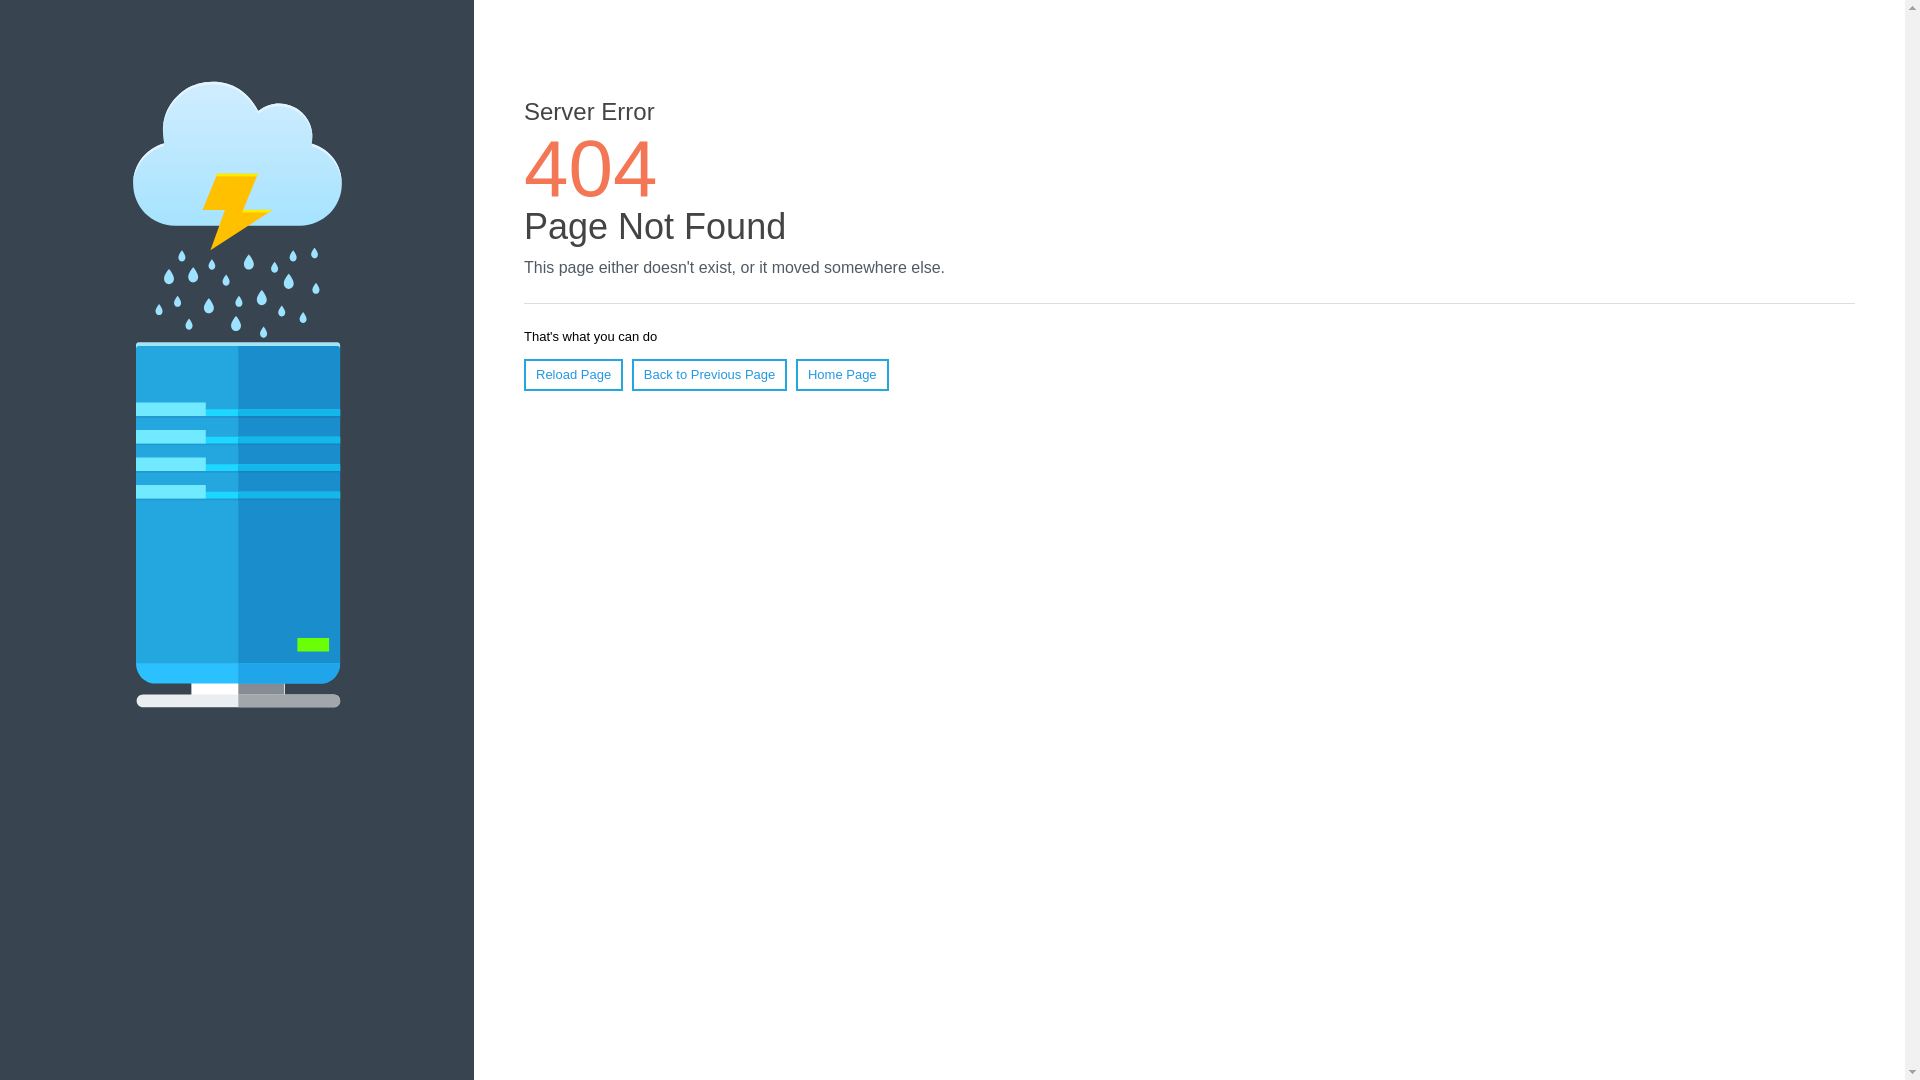 The height and width of the screenshot is (1080, 1920). Describe the element at coordinates (710, 375) in the screenshot. I see `Back to Previous Page` at that location.